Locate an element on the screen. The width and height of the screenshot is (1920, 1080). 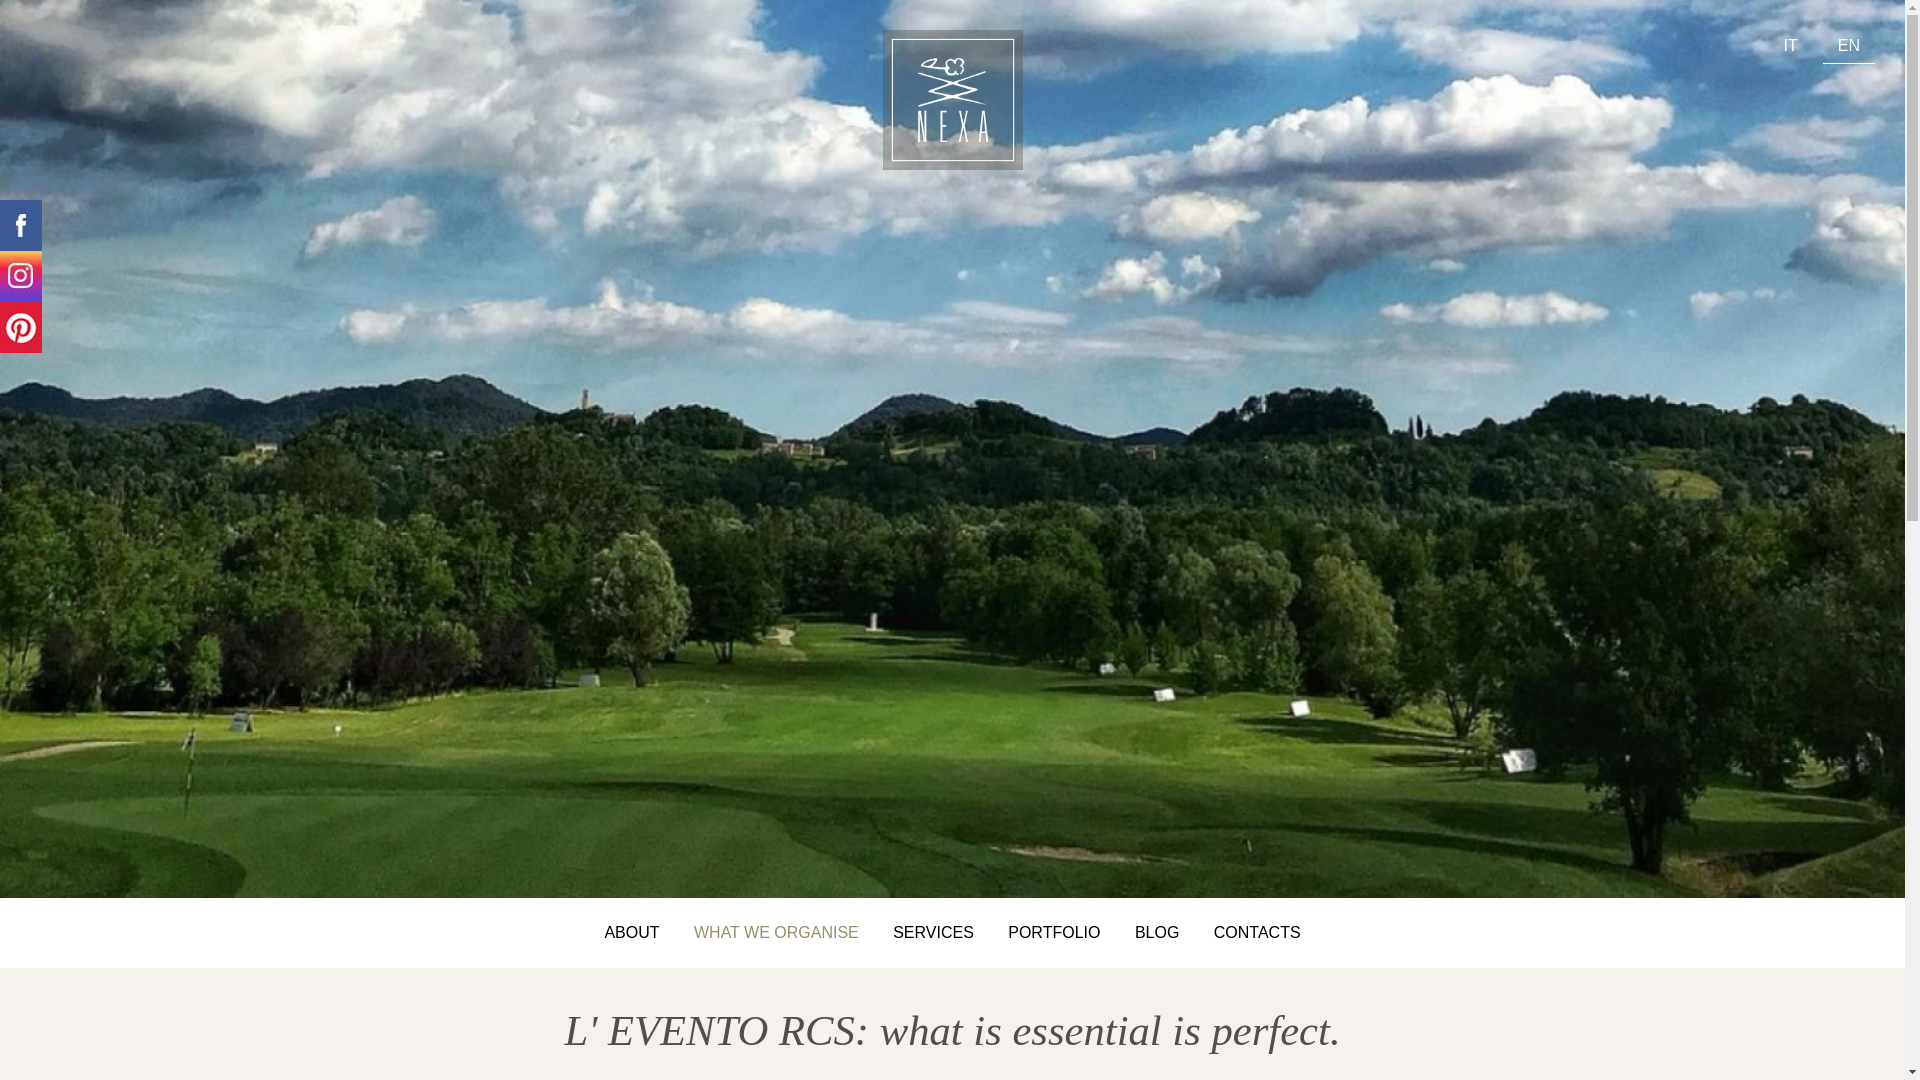
WHAT WE ORGANISE is located at coordinates (776, 932).